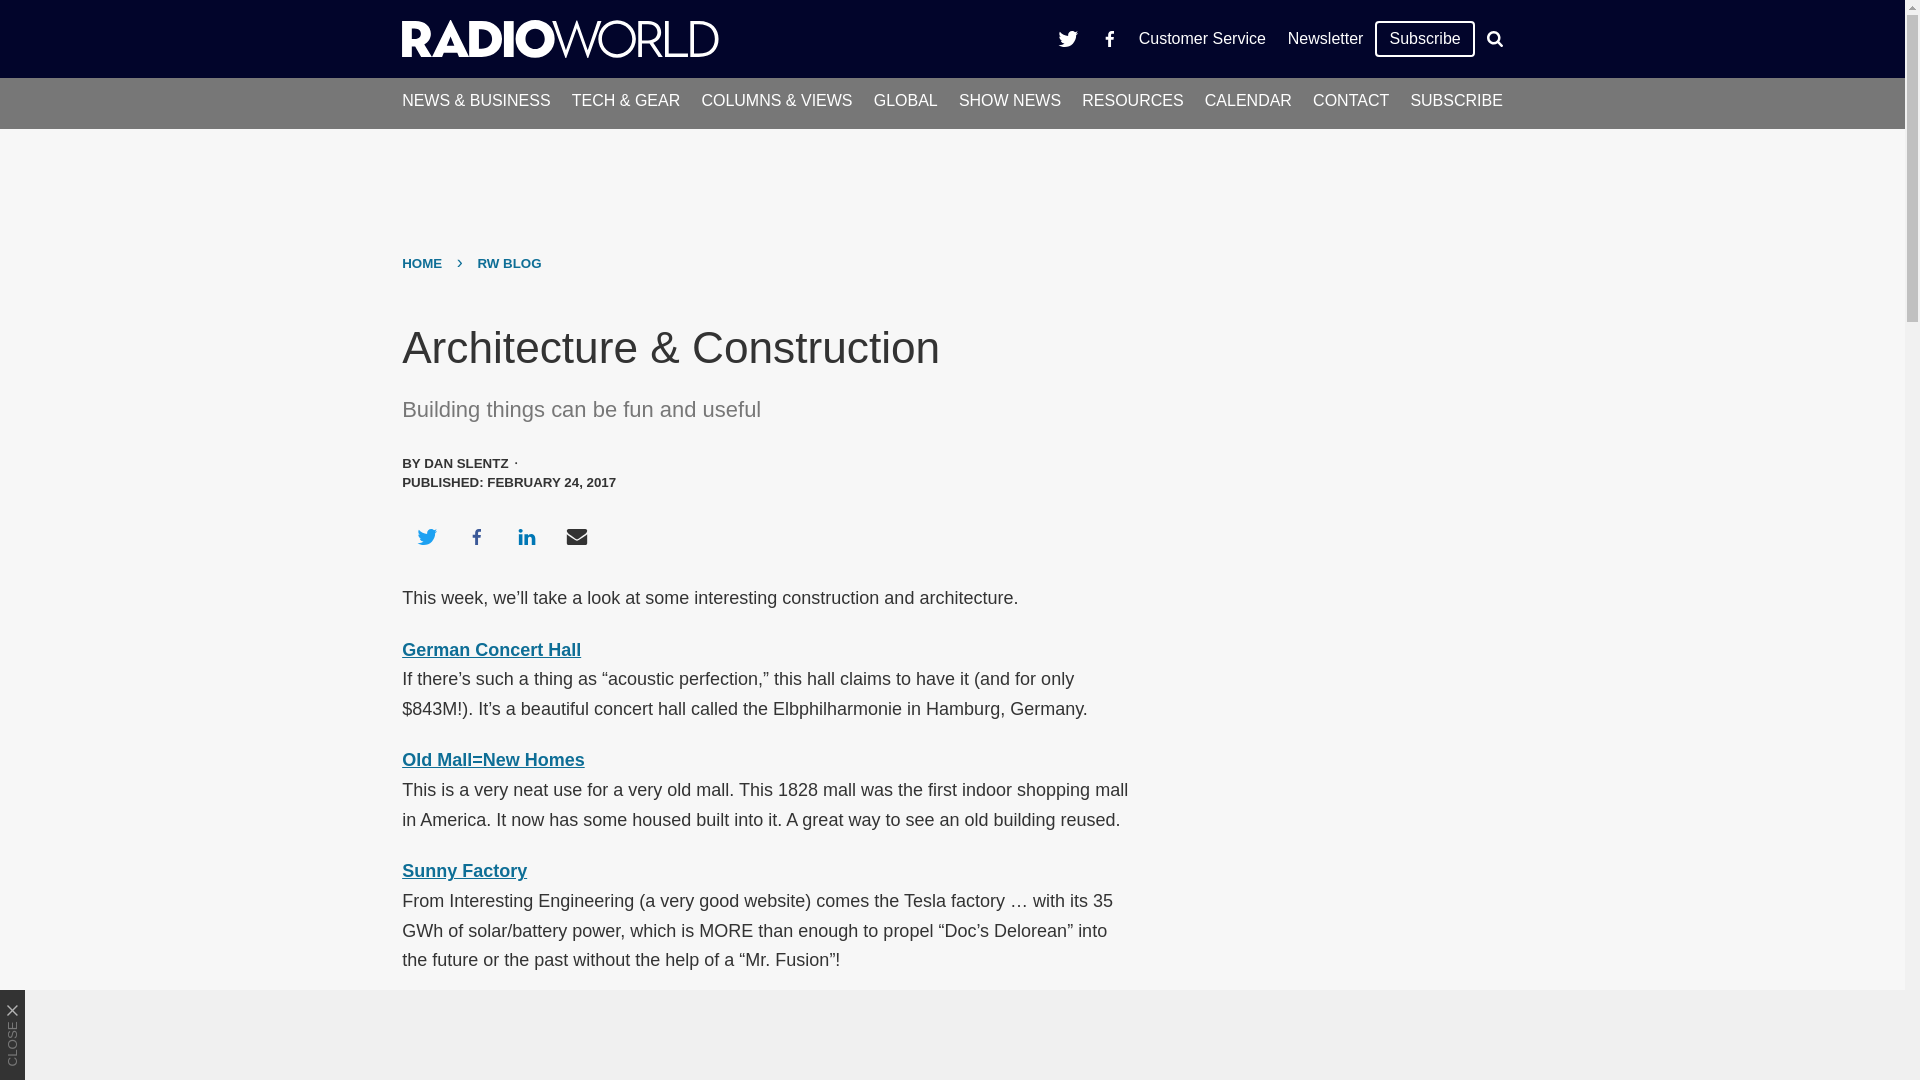 This screenshot has width=1920, height=1080. Describe the element at coordinates (1202, 38) in the screenshot. I see `Customer Service` at that location.